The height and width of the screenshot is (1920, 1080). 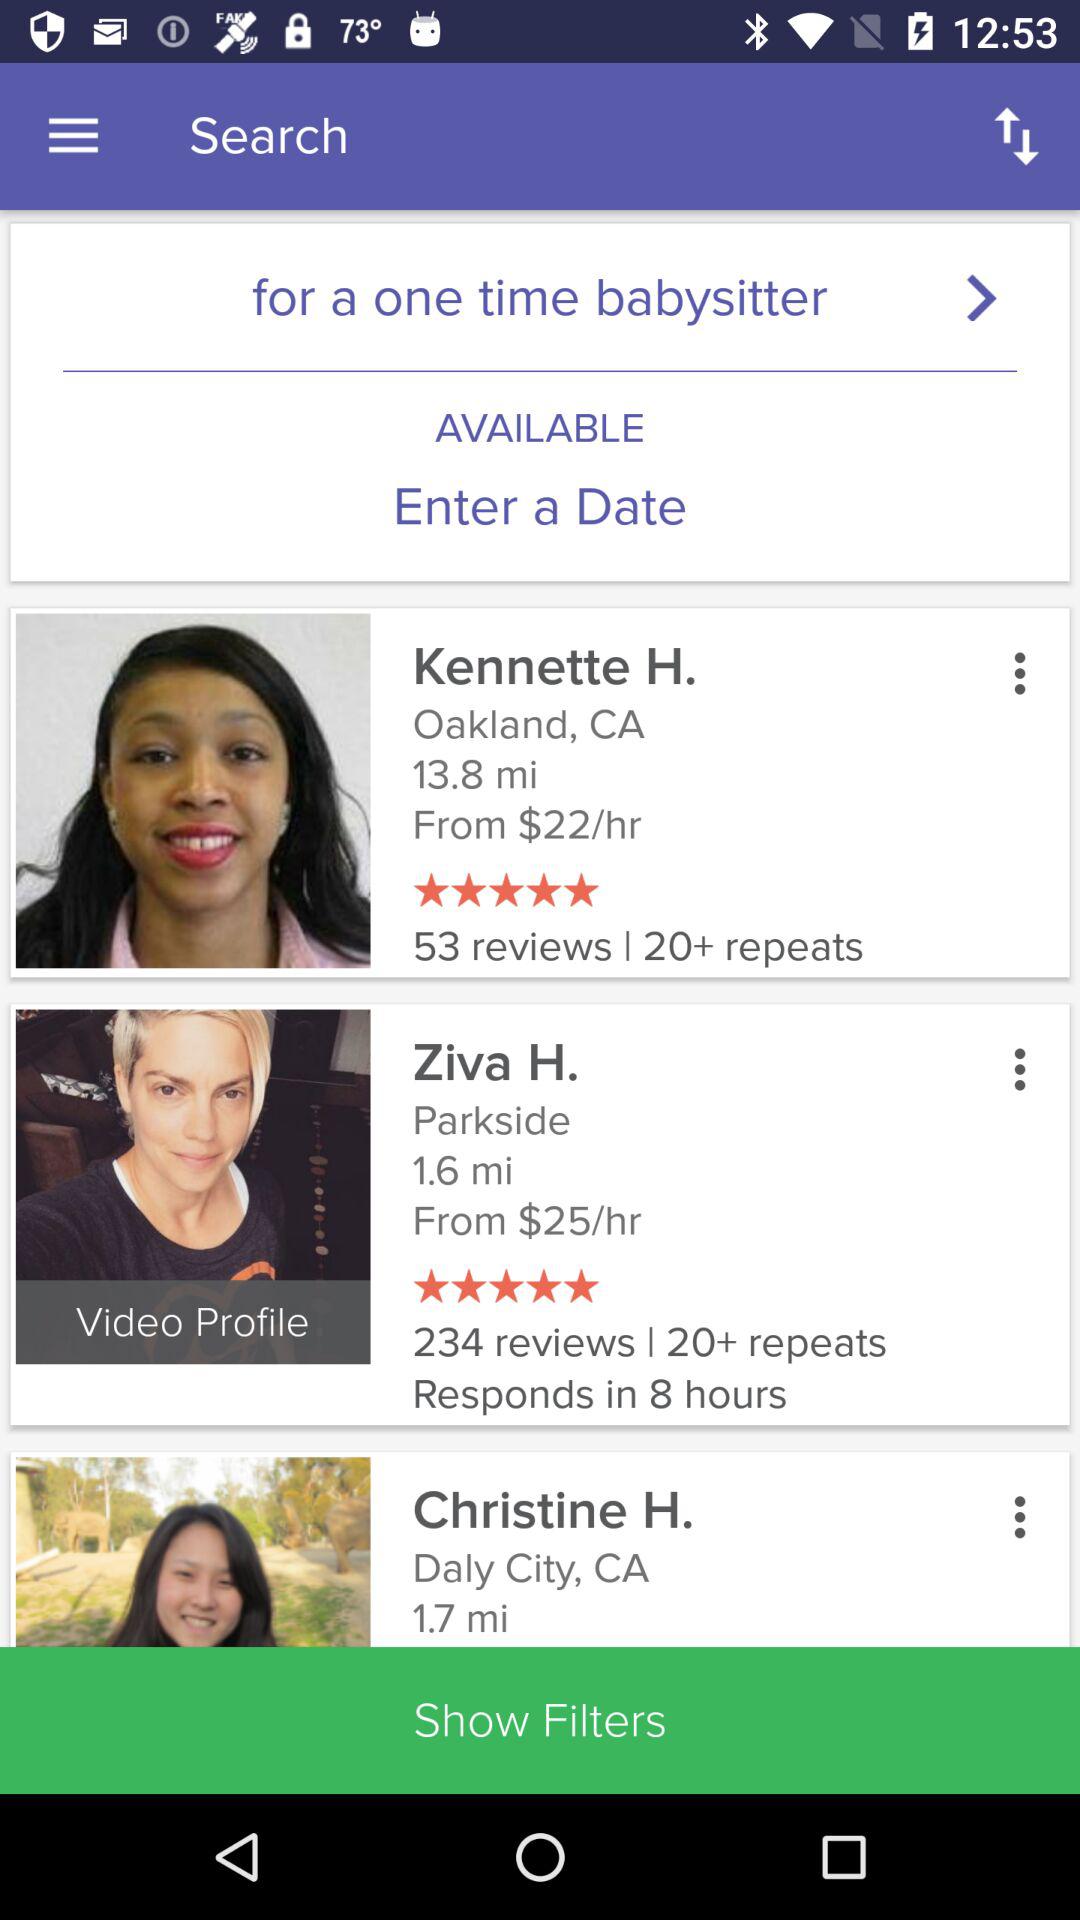 I want to click on select babysitter type, so click(x=990, y=296).